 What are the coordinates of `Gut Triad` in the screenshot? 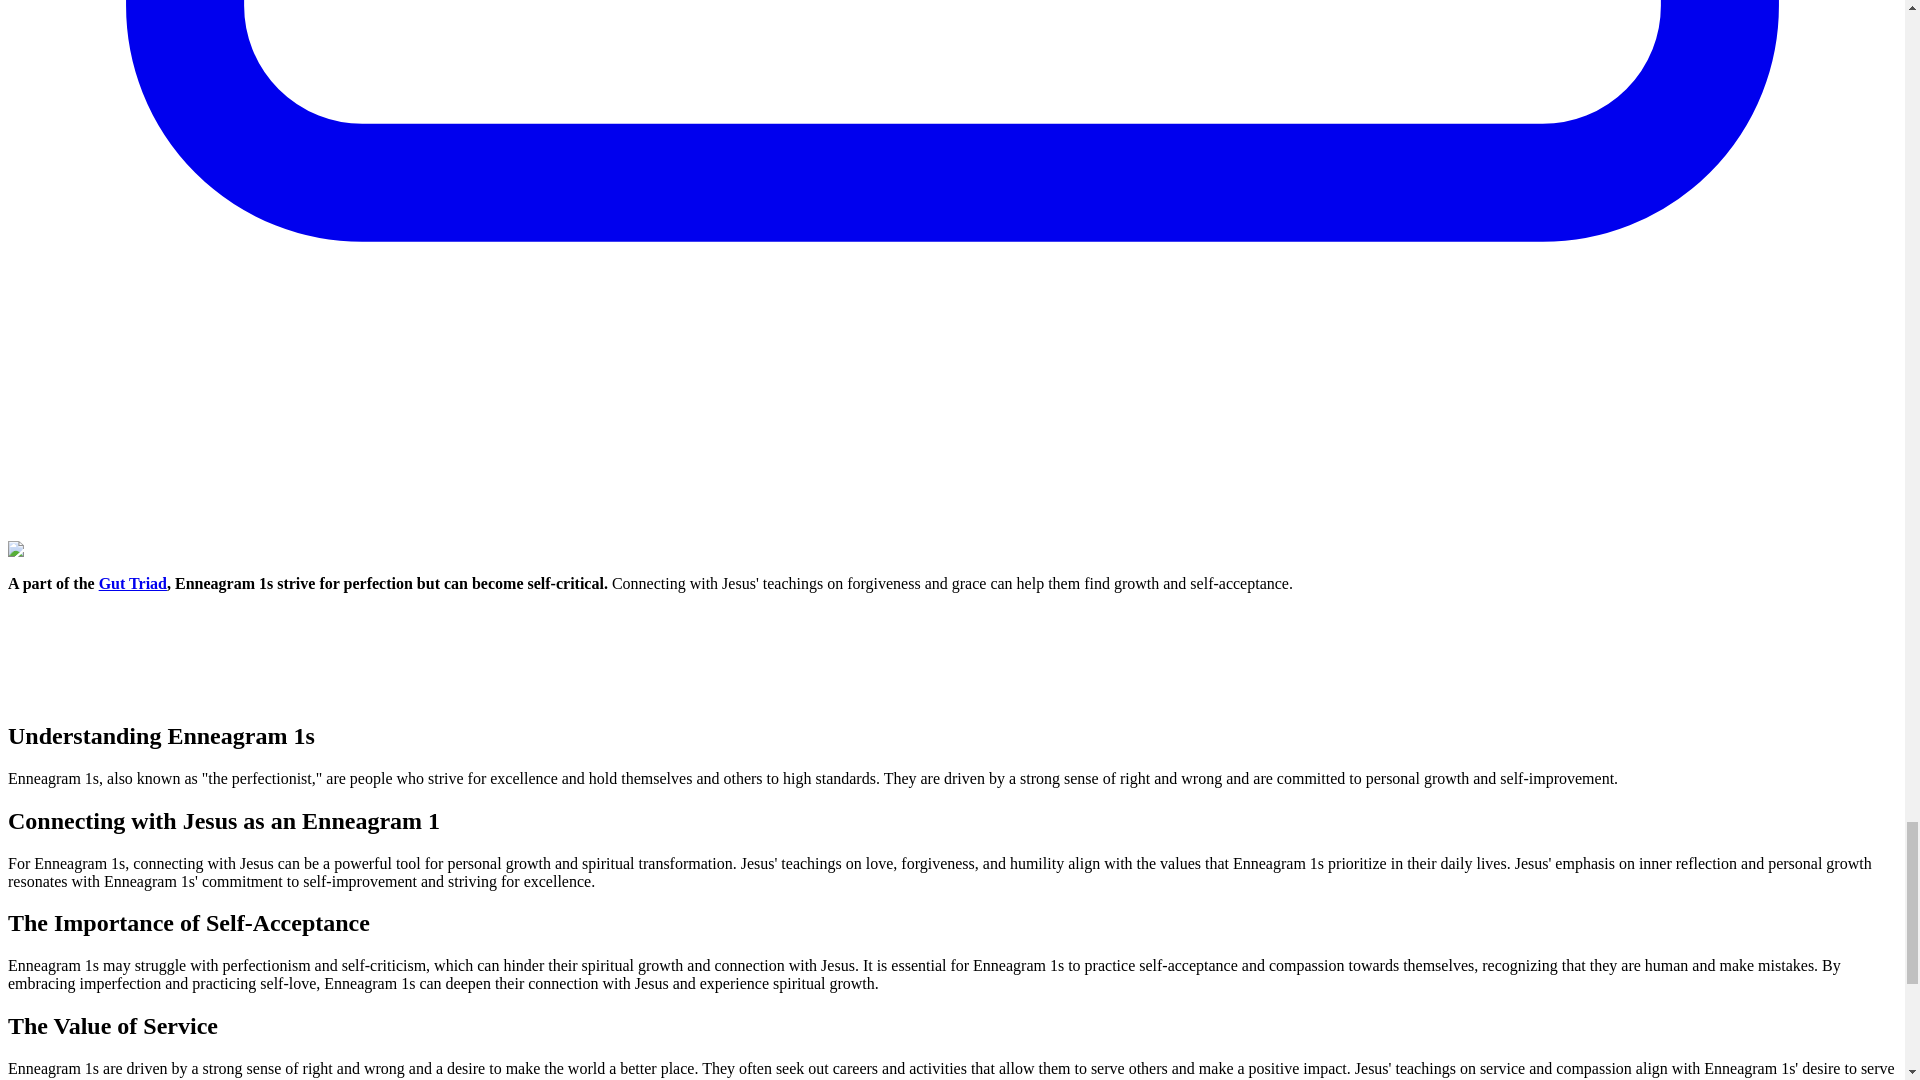 It's located at (133, 582).